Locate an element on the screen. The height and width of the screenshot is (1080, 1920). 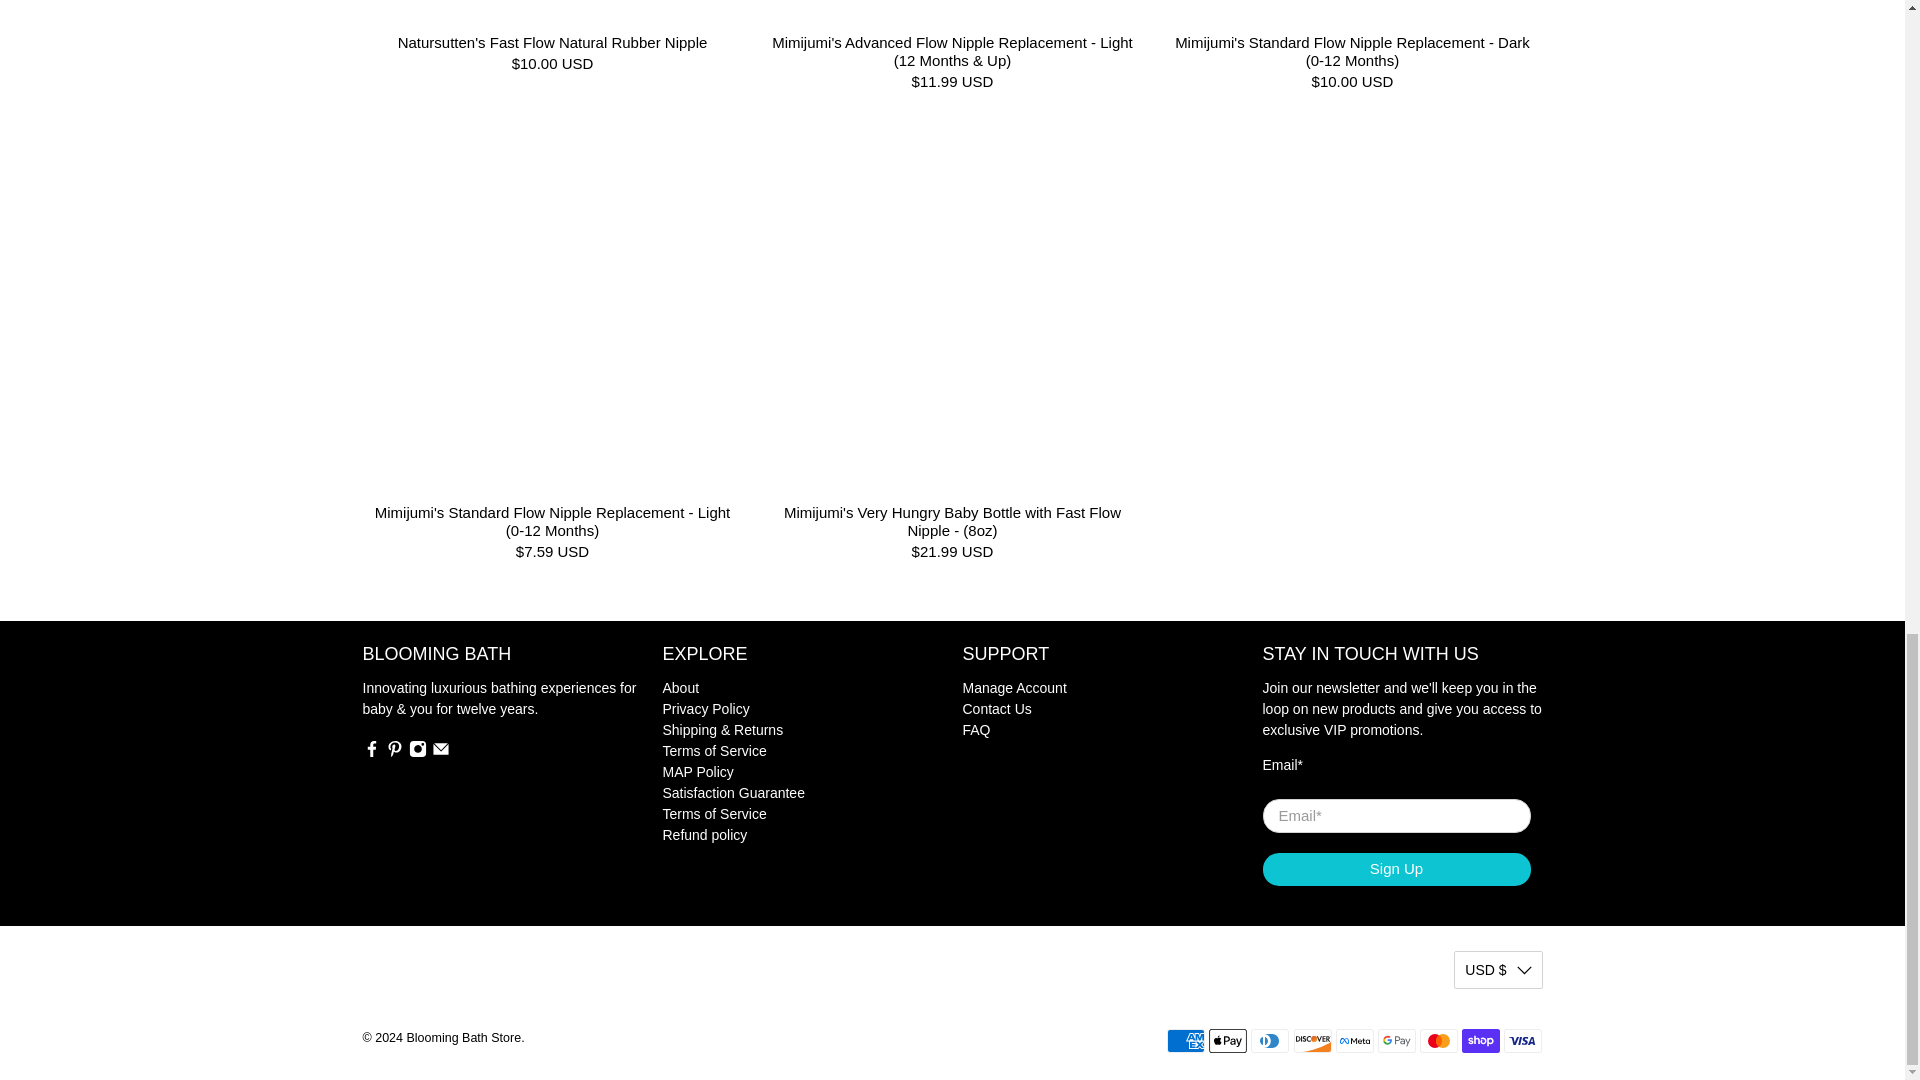
Blooming Bath Store on Facebook is located at coordinates (371, 753).